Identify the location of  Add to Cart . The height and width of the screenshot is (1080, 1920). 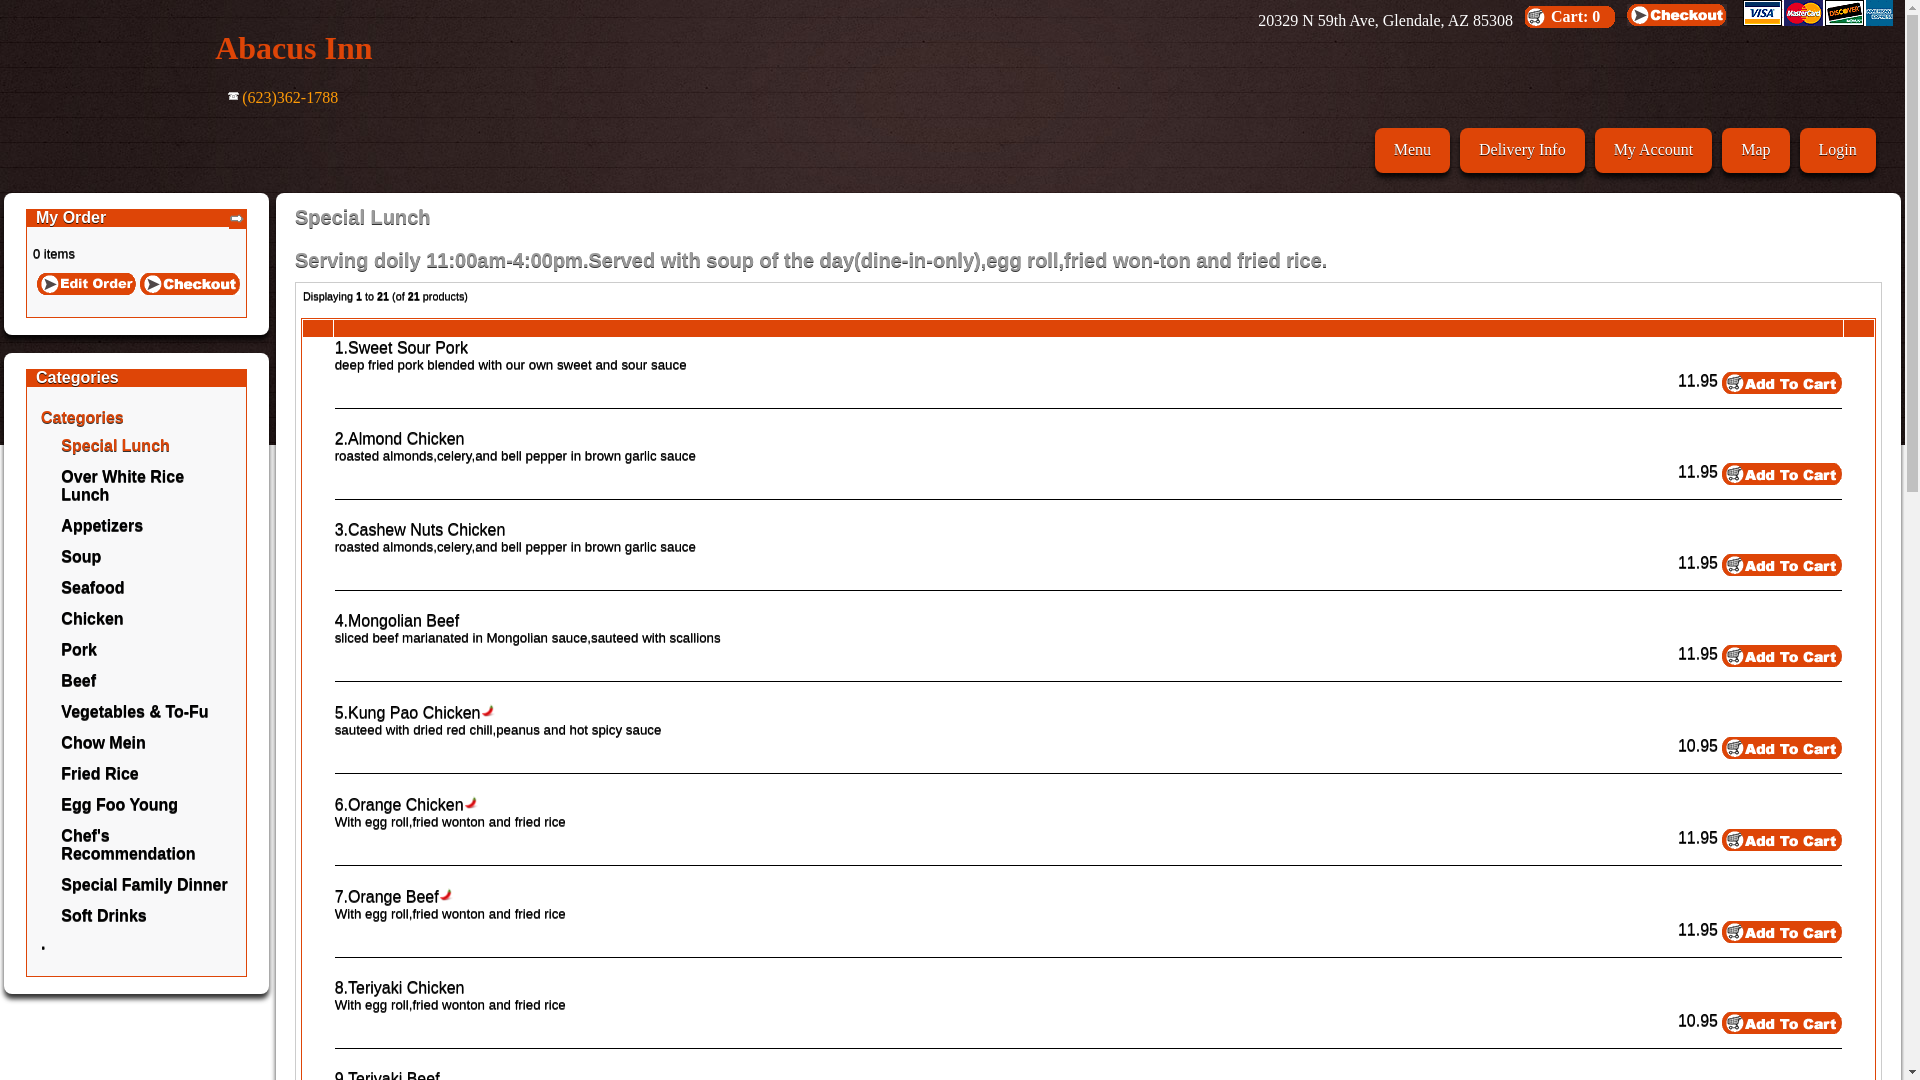
(1782, 840).